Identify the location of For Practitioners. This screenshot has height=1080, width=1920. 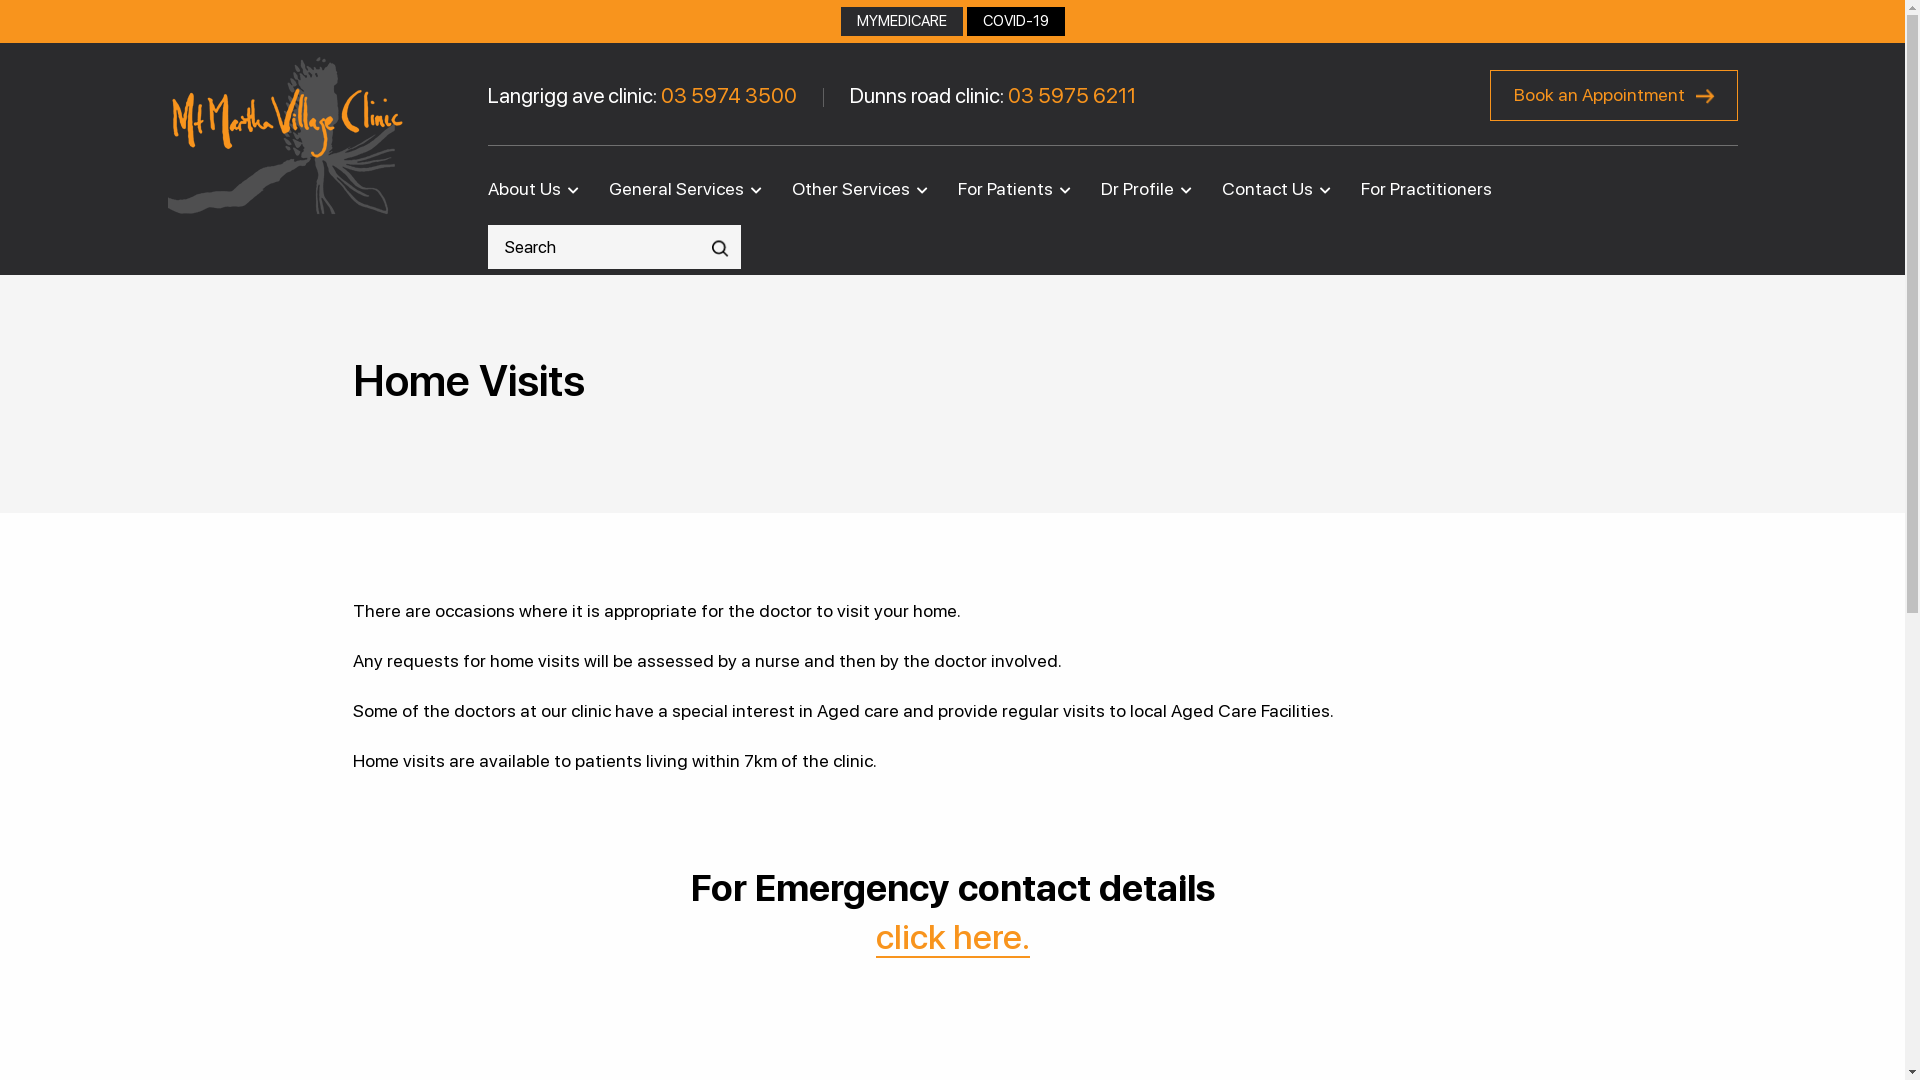
(1426, 188).